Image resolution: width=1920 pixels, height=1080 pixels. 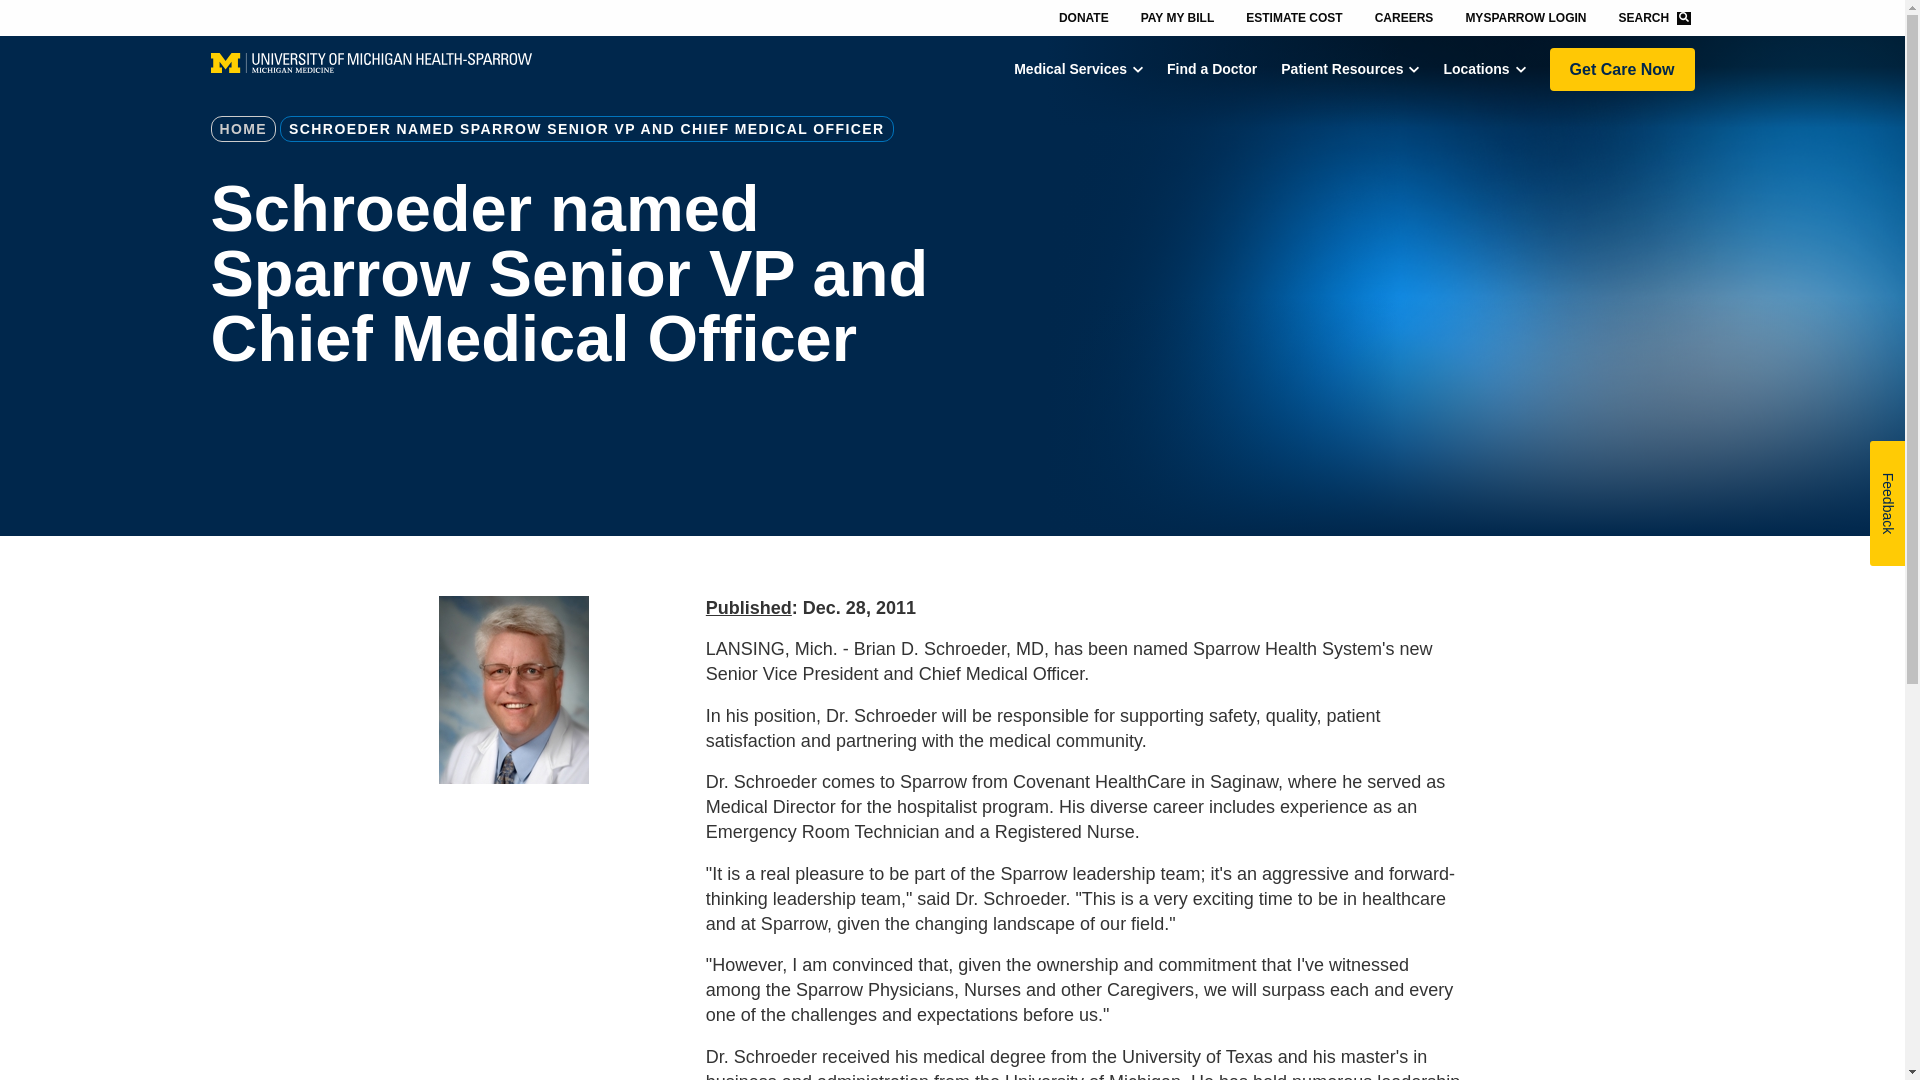 I want to click on Price Estimator , so click(x=1294, y=16).